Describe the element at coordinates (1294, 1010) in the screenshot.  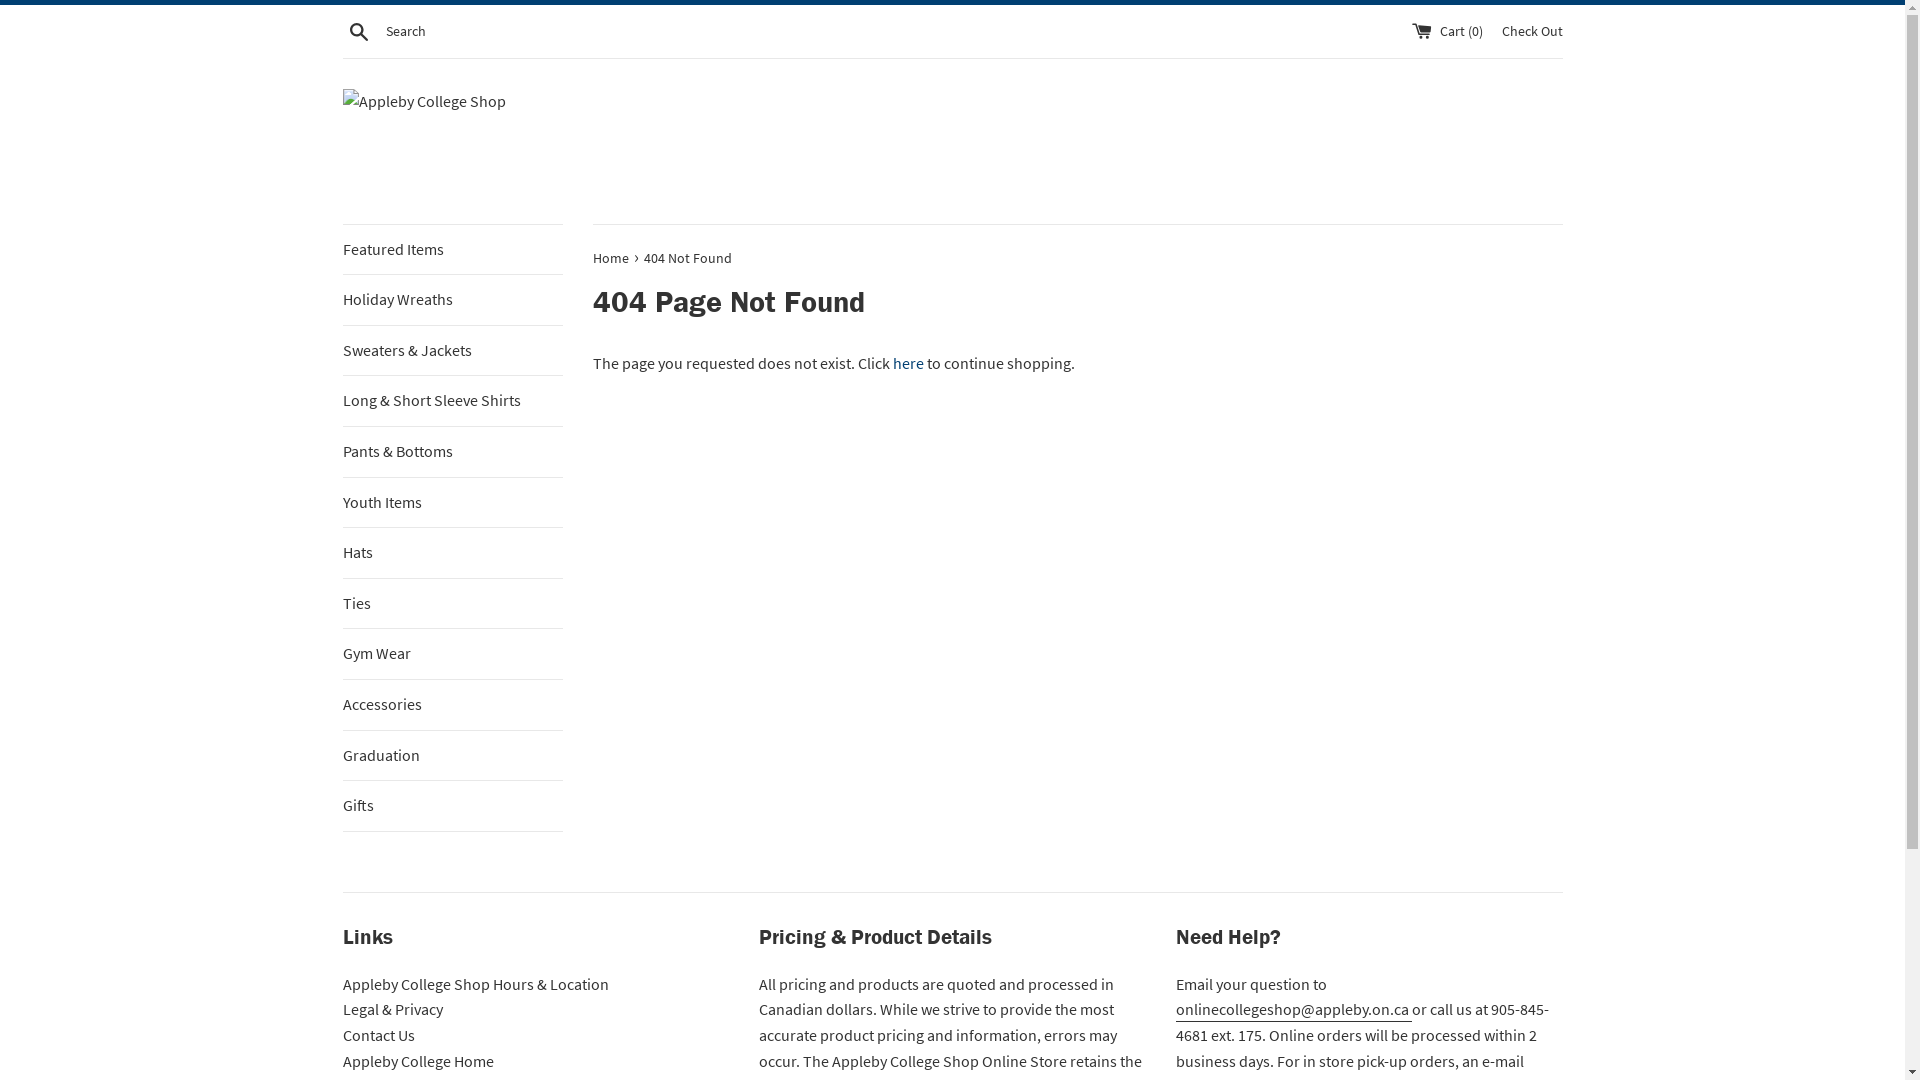
I see `onlinecollegeshop@appleby.on.ca` at that location.